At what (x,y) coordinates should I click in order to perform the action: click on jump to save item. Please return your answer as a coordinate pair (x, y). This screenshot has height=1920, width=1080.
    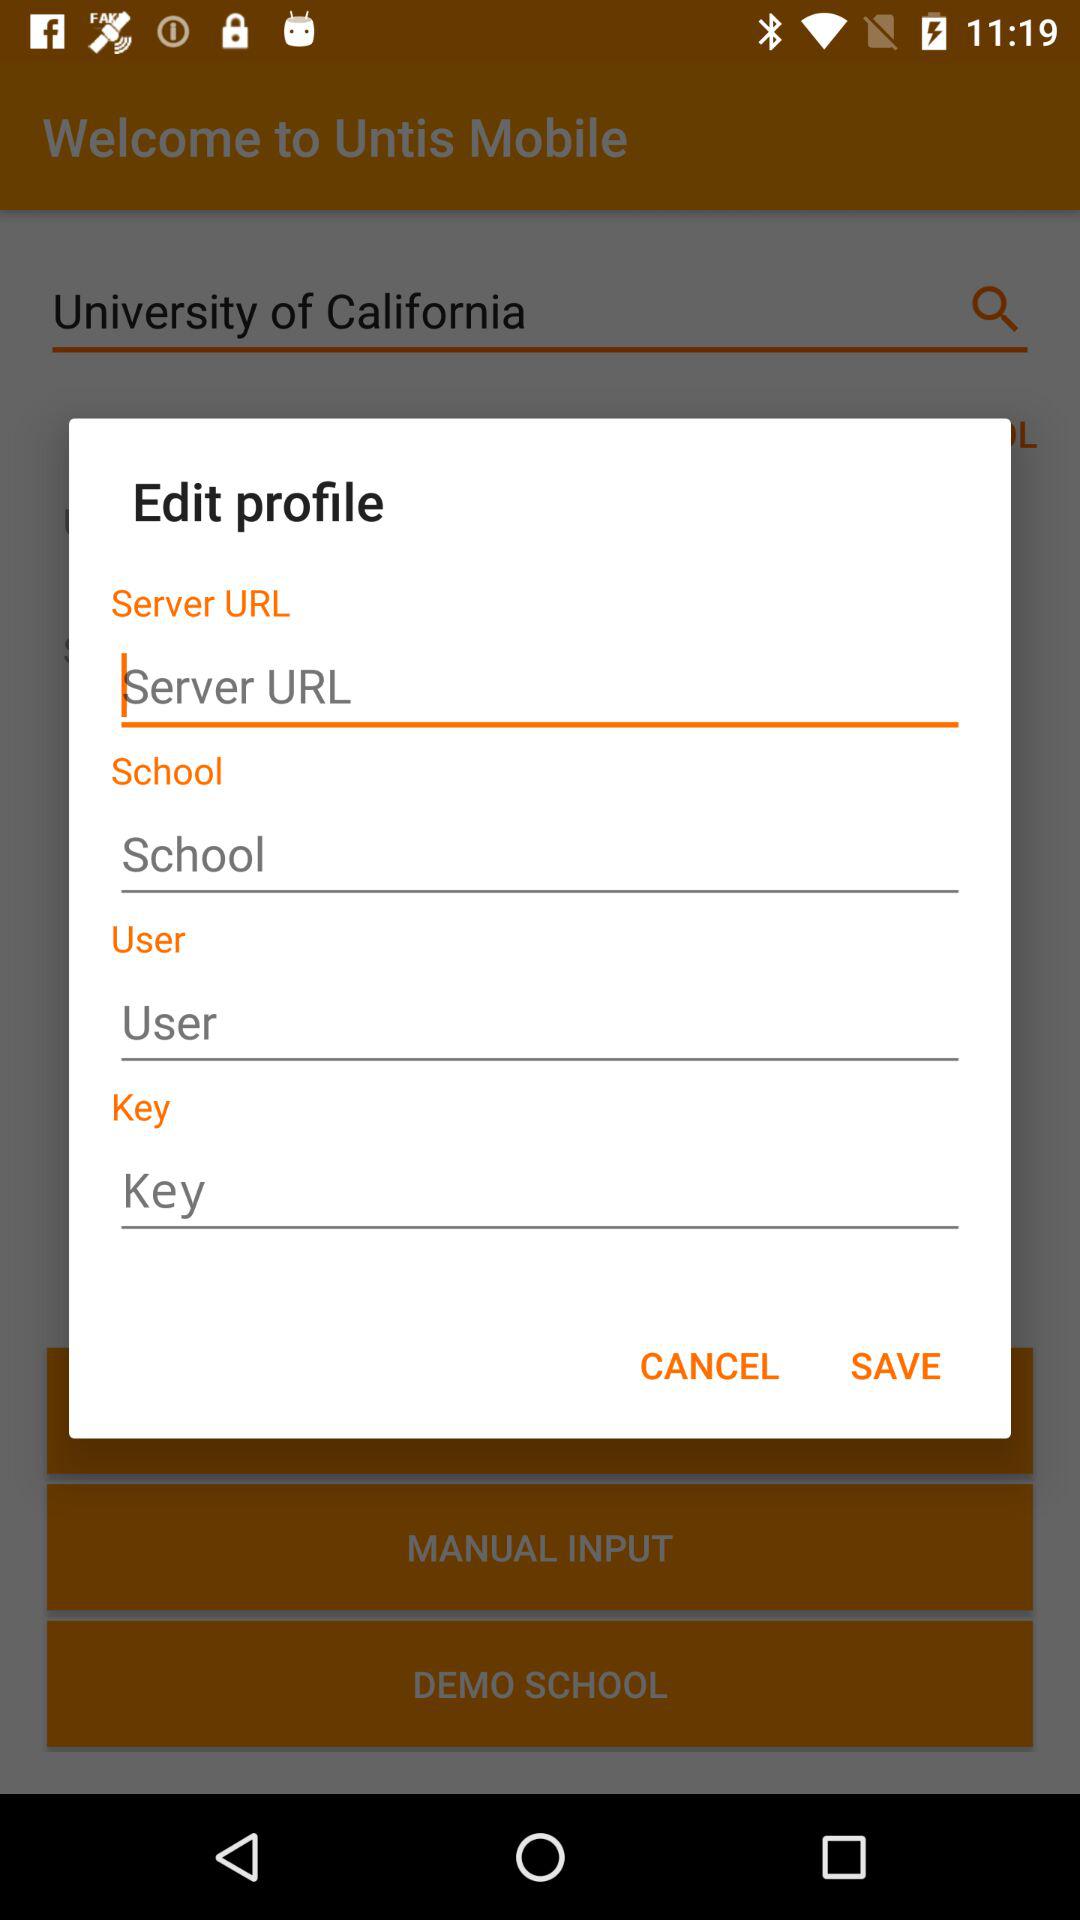
    Looking at the image, I should click on (895, 1364).